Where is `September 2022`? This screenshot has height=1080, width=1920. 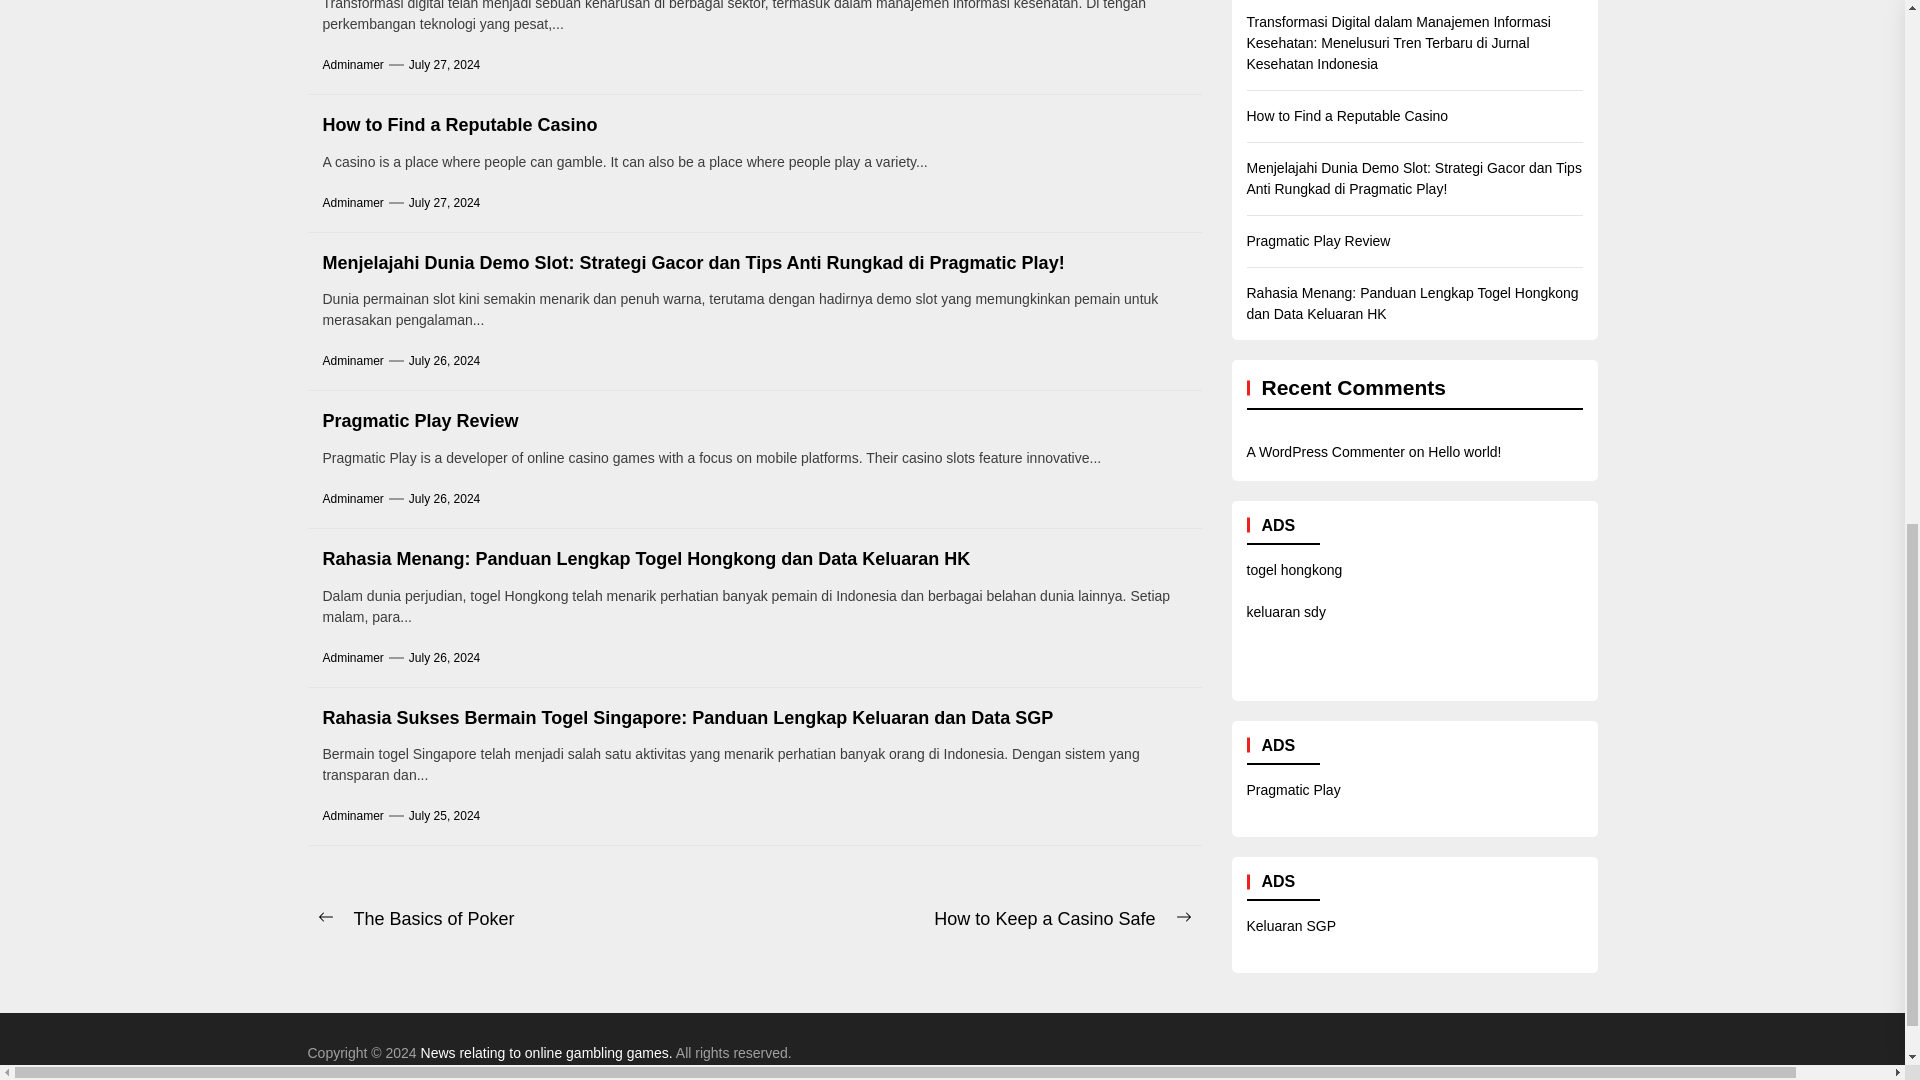 September 2022 is located at coordinates (1666, 201).